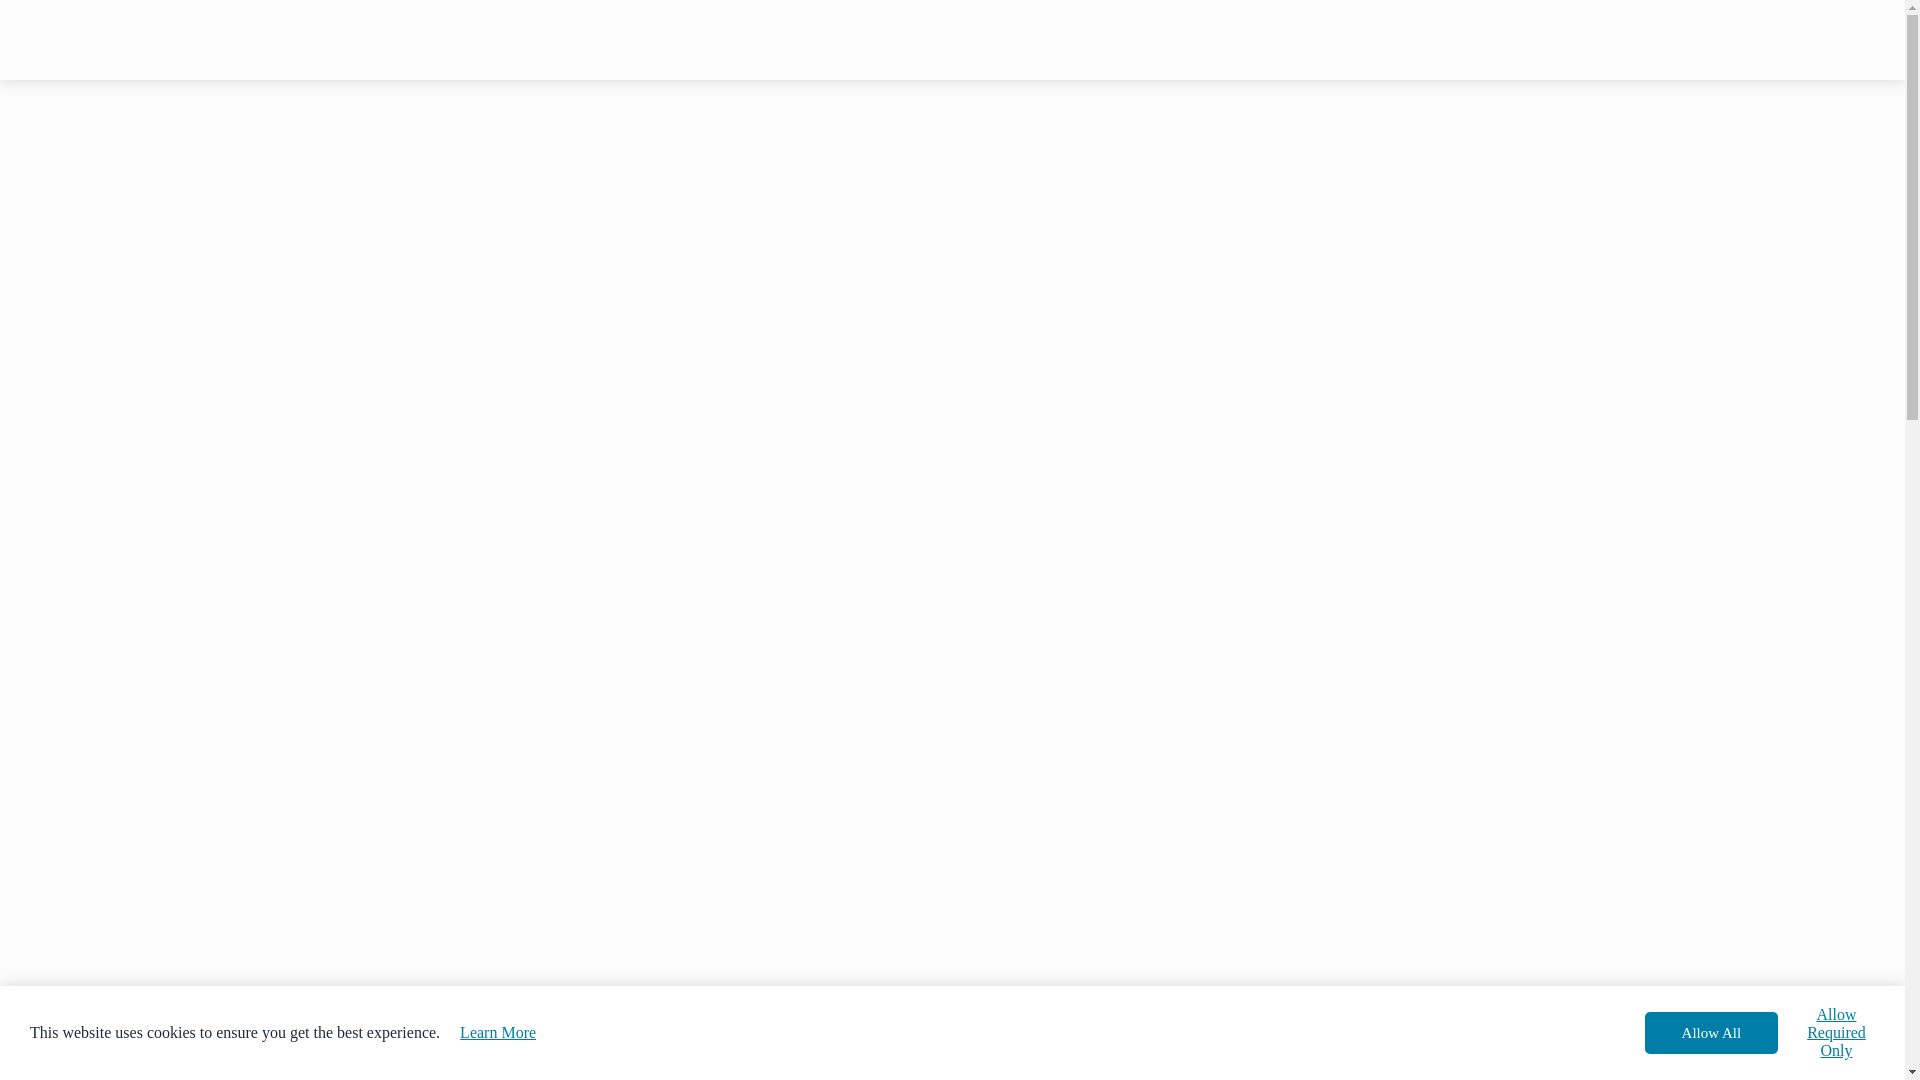  Describe the element at coordinates (1711, 1032) in the screenshot. I see `Allow All` at that location.